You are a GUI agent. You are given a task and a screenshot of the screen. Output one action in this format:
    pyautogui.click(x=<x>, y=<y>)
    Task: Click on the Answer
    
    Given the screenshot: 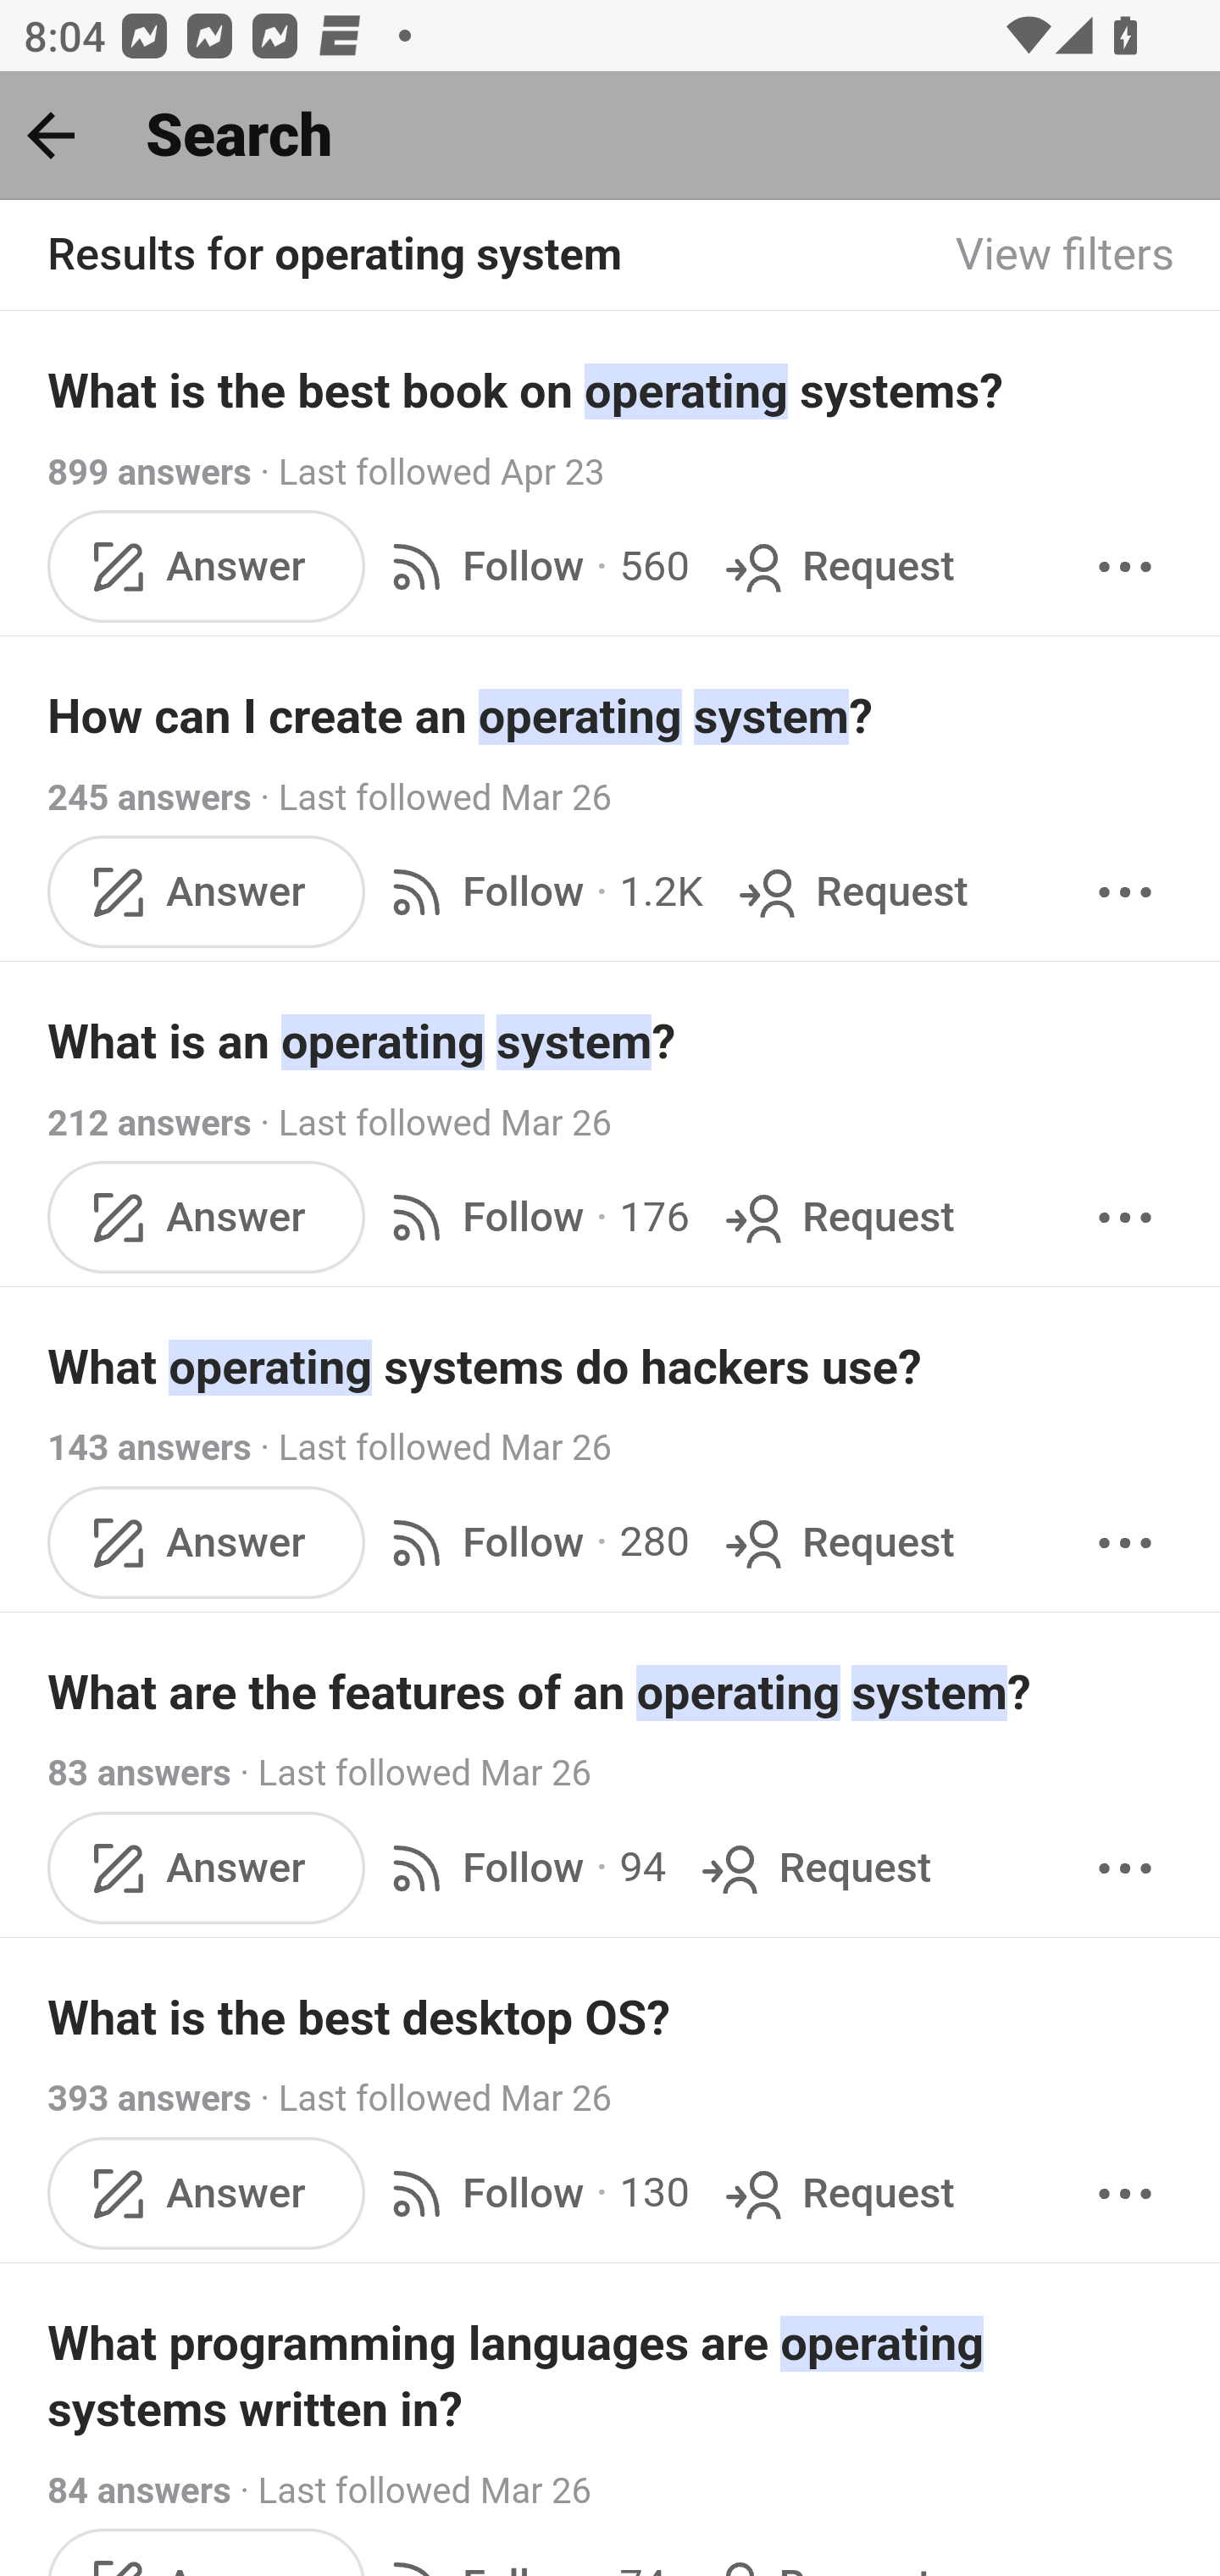 What is the action you would take?
    pyautogui.click(x=207, y=1542)
    